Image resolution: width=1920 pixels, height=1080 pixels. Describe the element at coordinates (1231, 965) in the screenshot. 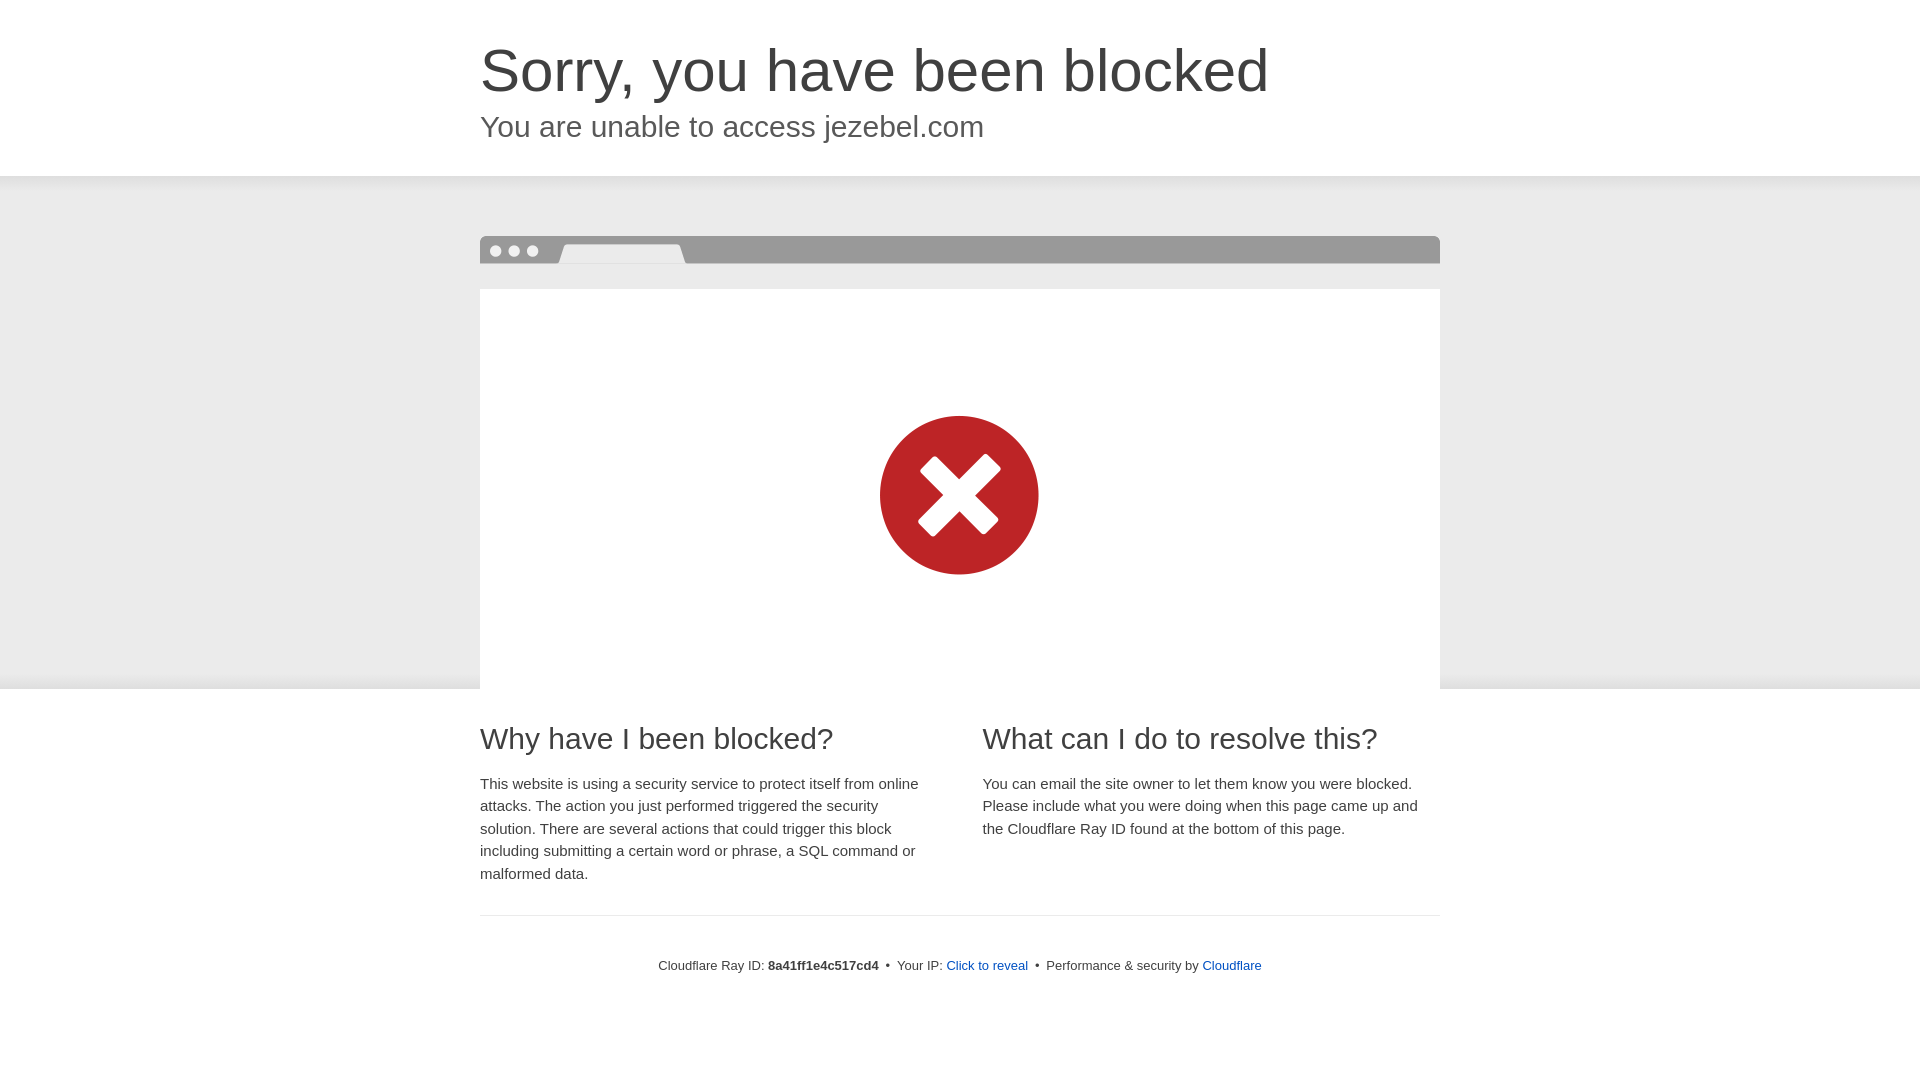

I see `Cloudflare` at that location.